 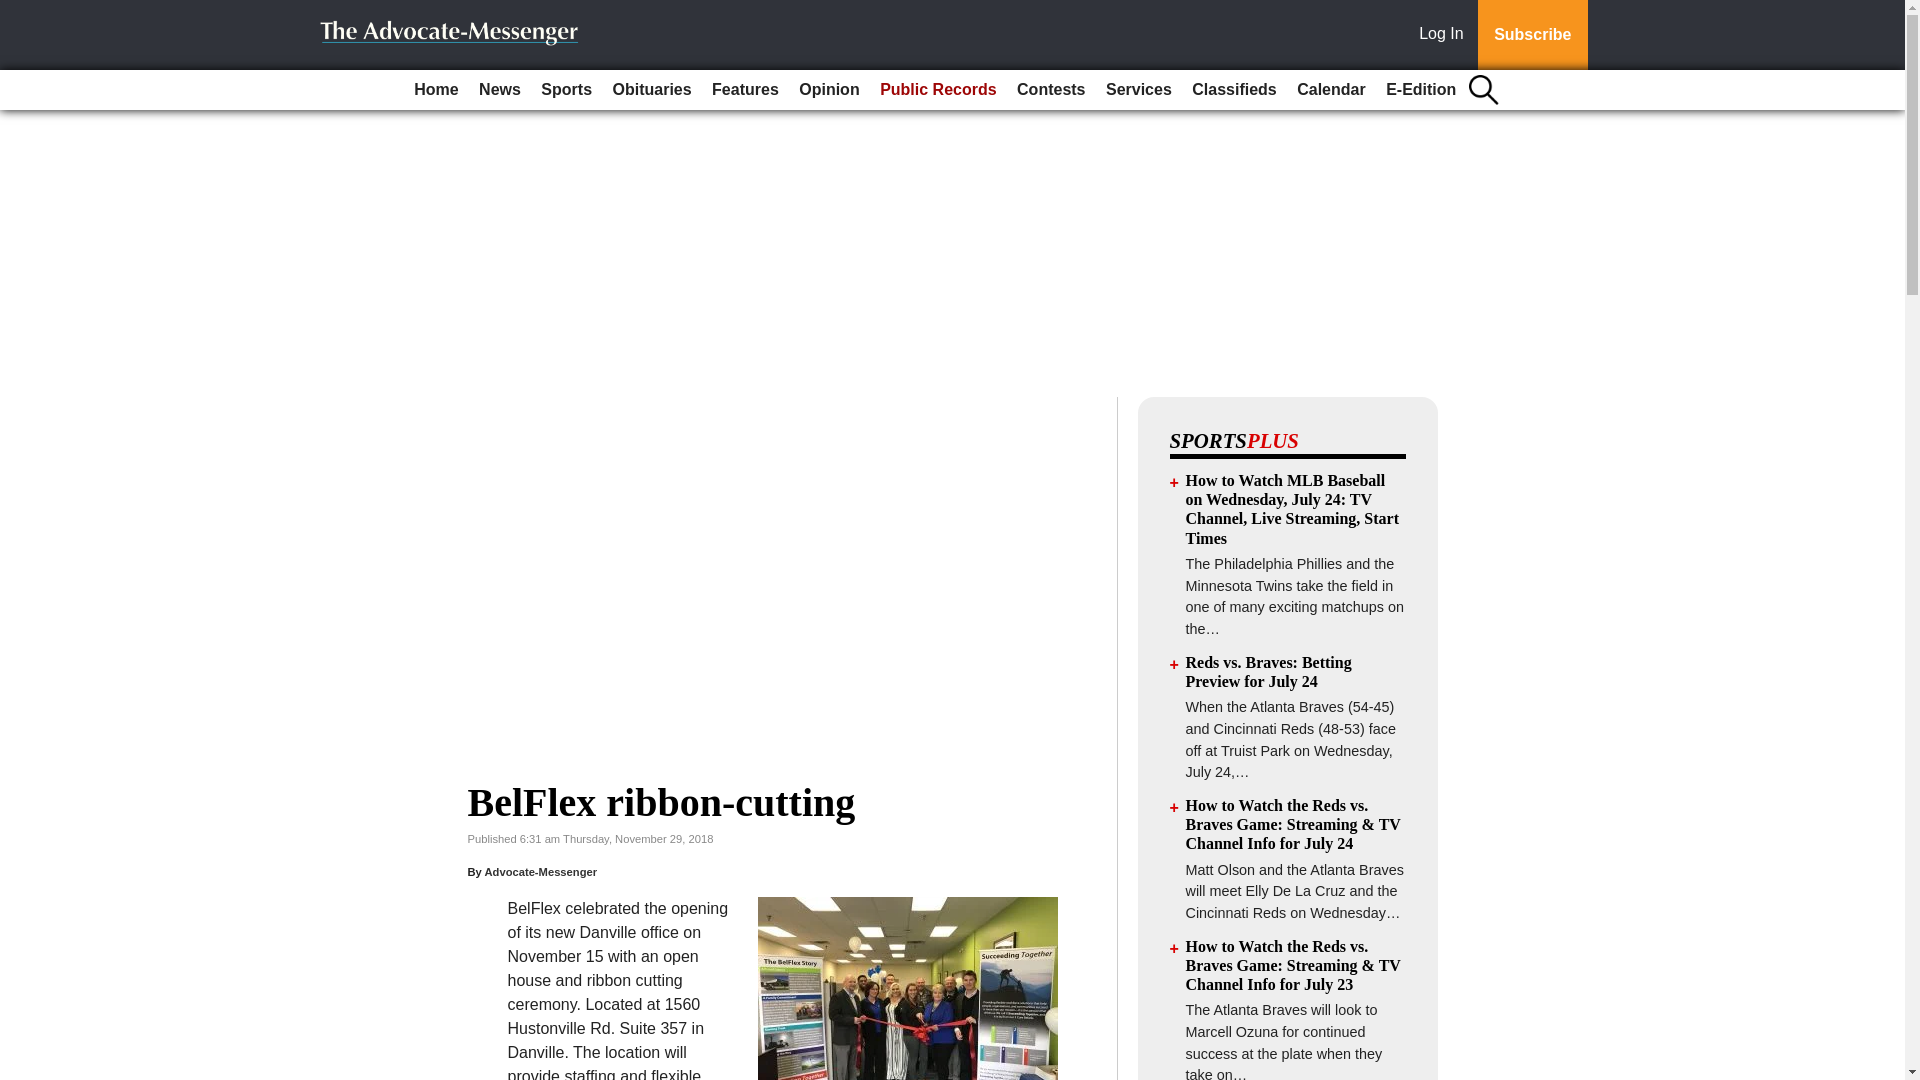 What do you see at coordinates (1234, 90) in the screenshot?
I see `Classifieds` at bounding box center [1234, 90].